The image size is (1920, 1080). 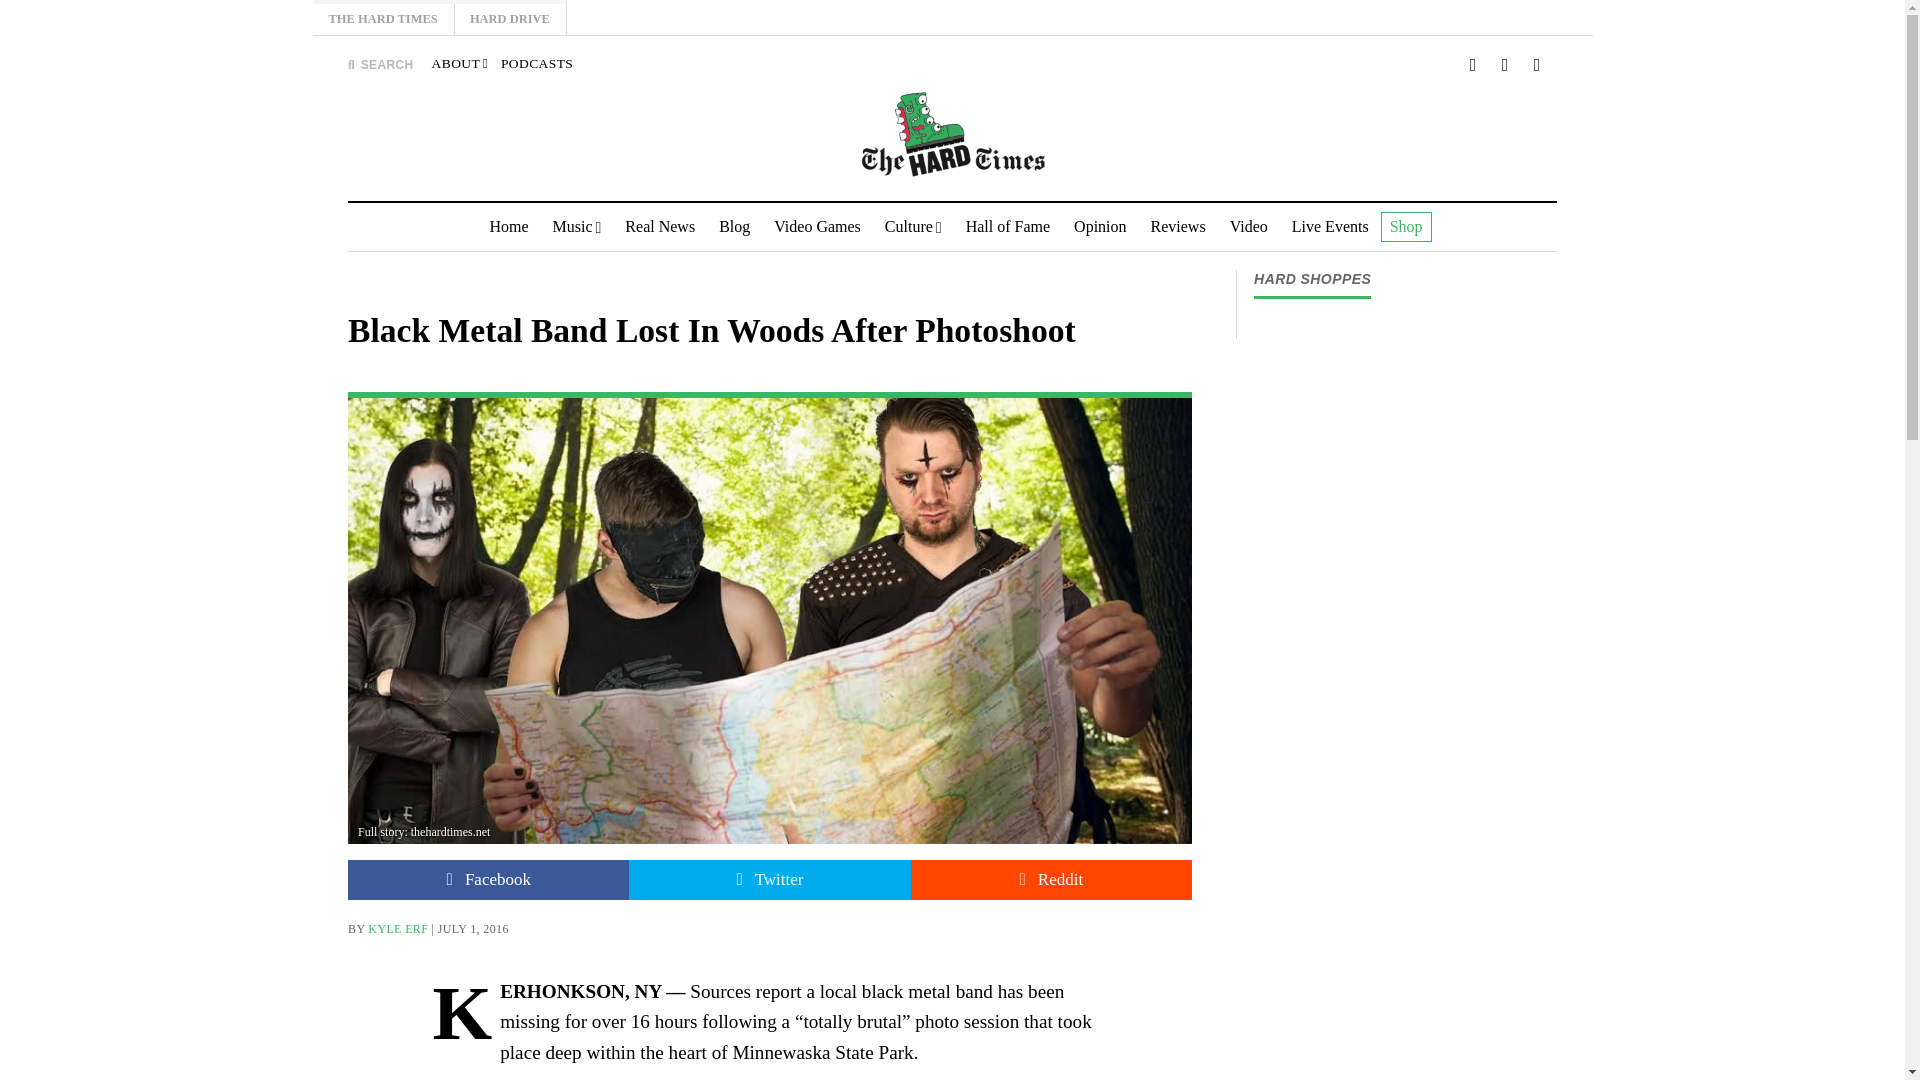 I want to click on SEARCH, so click(x=380, y=64).